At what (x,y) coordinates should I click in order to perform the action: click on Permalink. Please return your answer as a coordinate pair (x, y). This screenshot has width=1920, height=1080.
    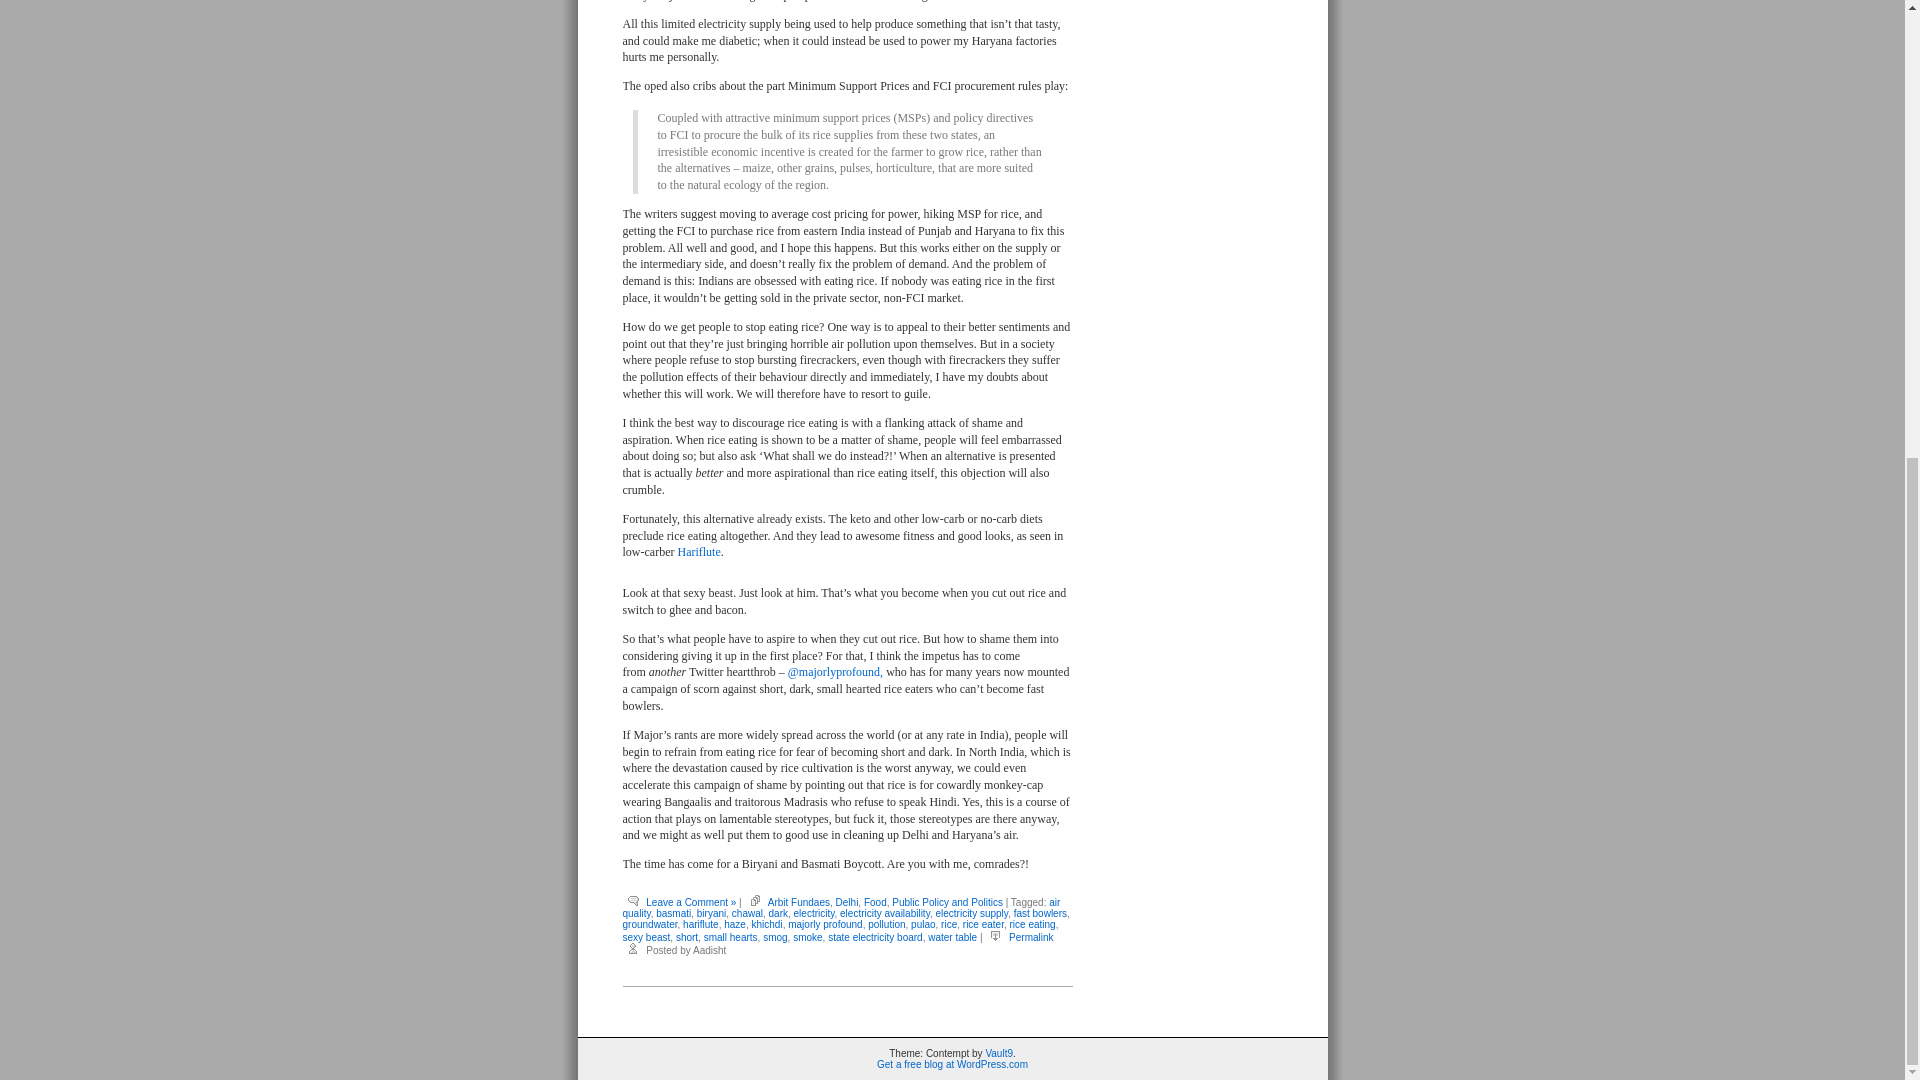
    Looking at the image, I should click on (1030, 937).